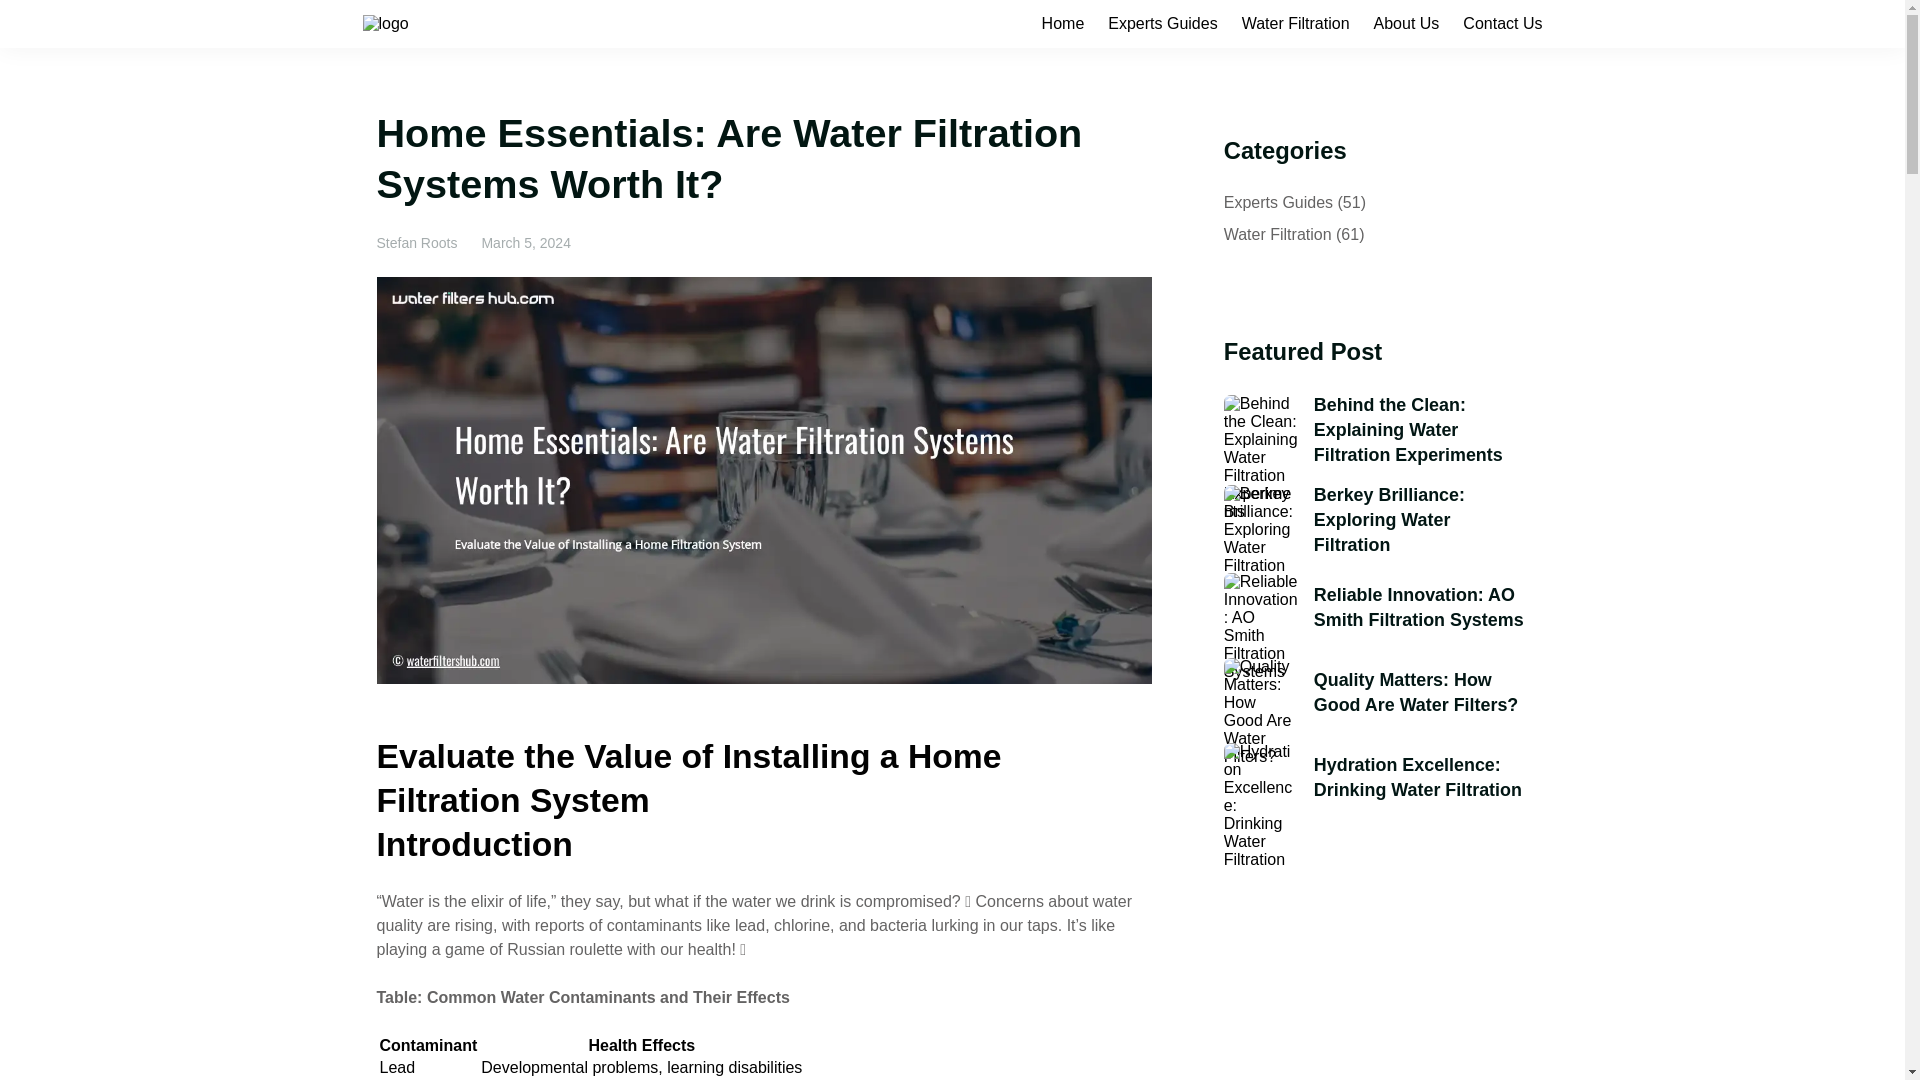  I want to click on Water Filtration, so click(1278, 234).